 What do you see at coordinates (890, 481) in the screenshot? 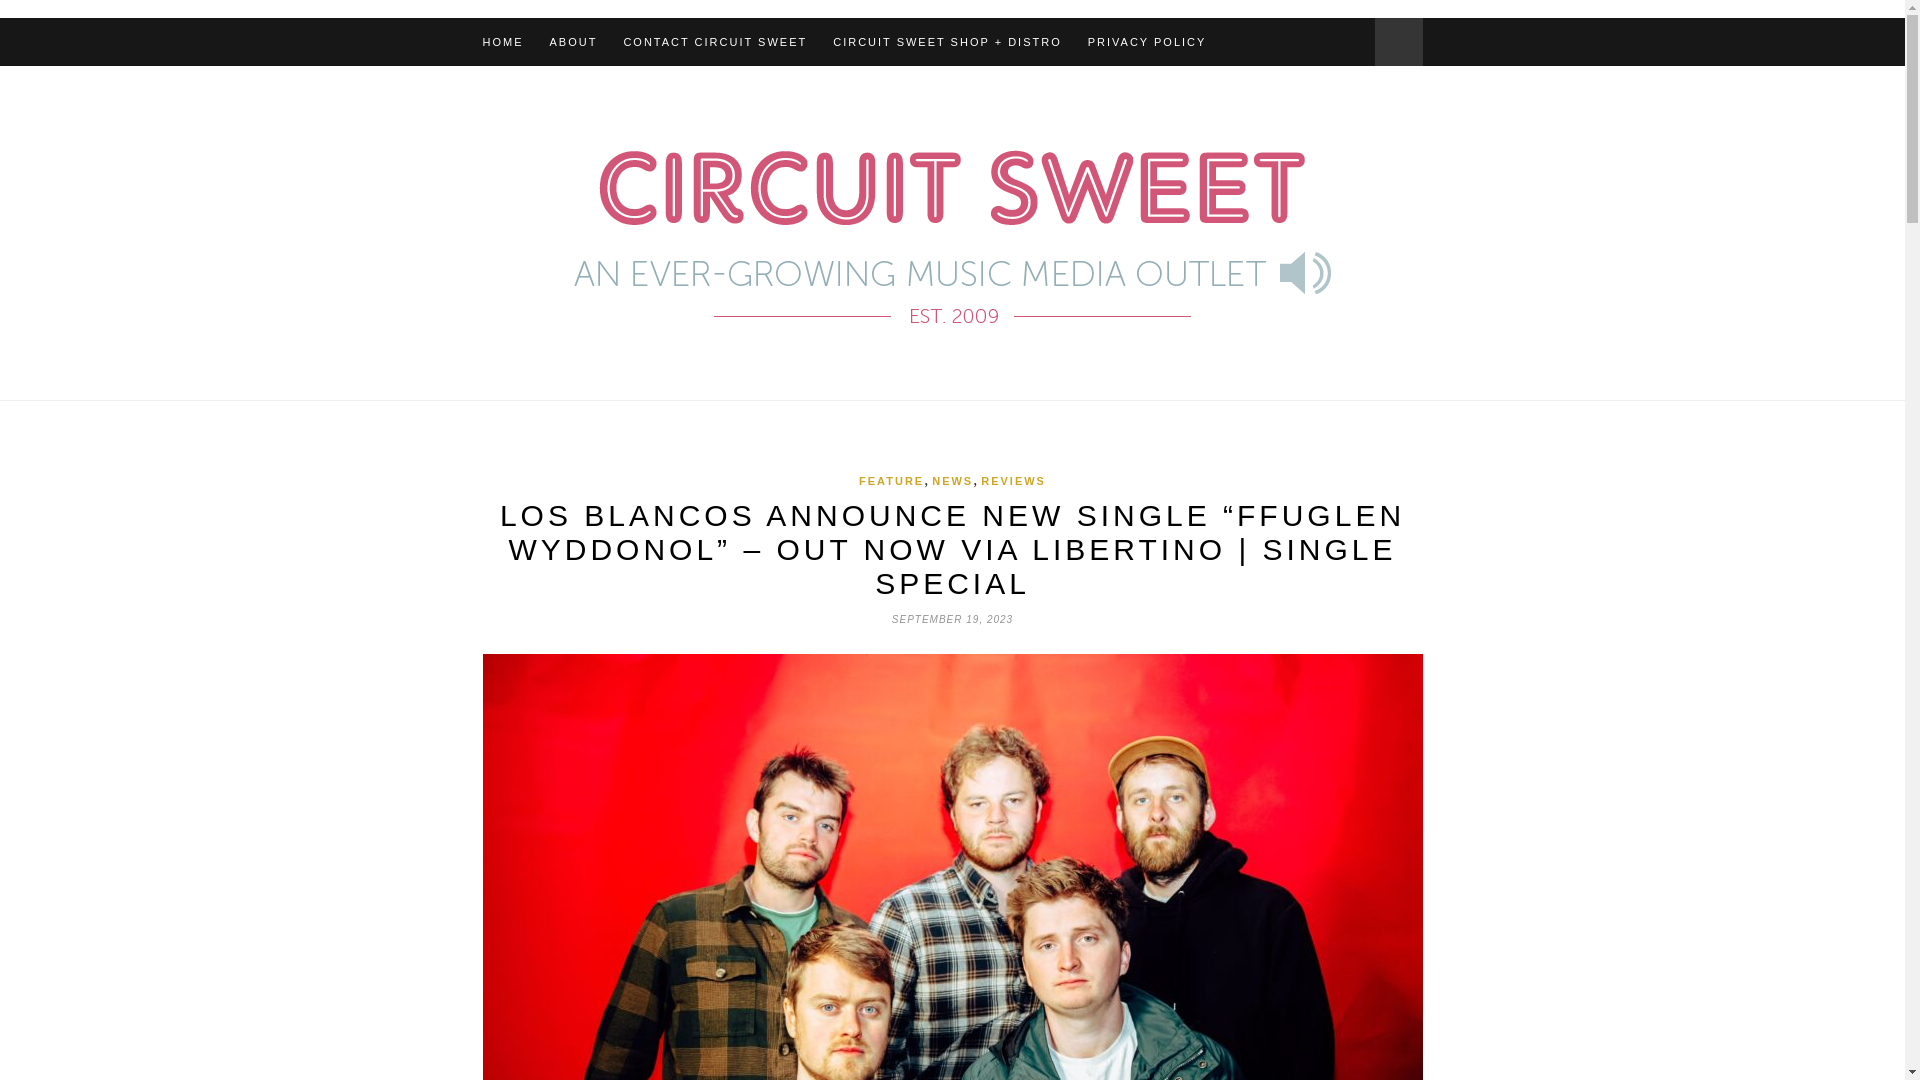
I see `FEATURE` at bounding box center [890, 481].